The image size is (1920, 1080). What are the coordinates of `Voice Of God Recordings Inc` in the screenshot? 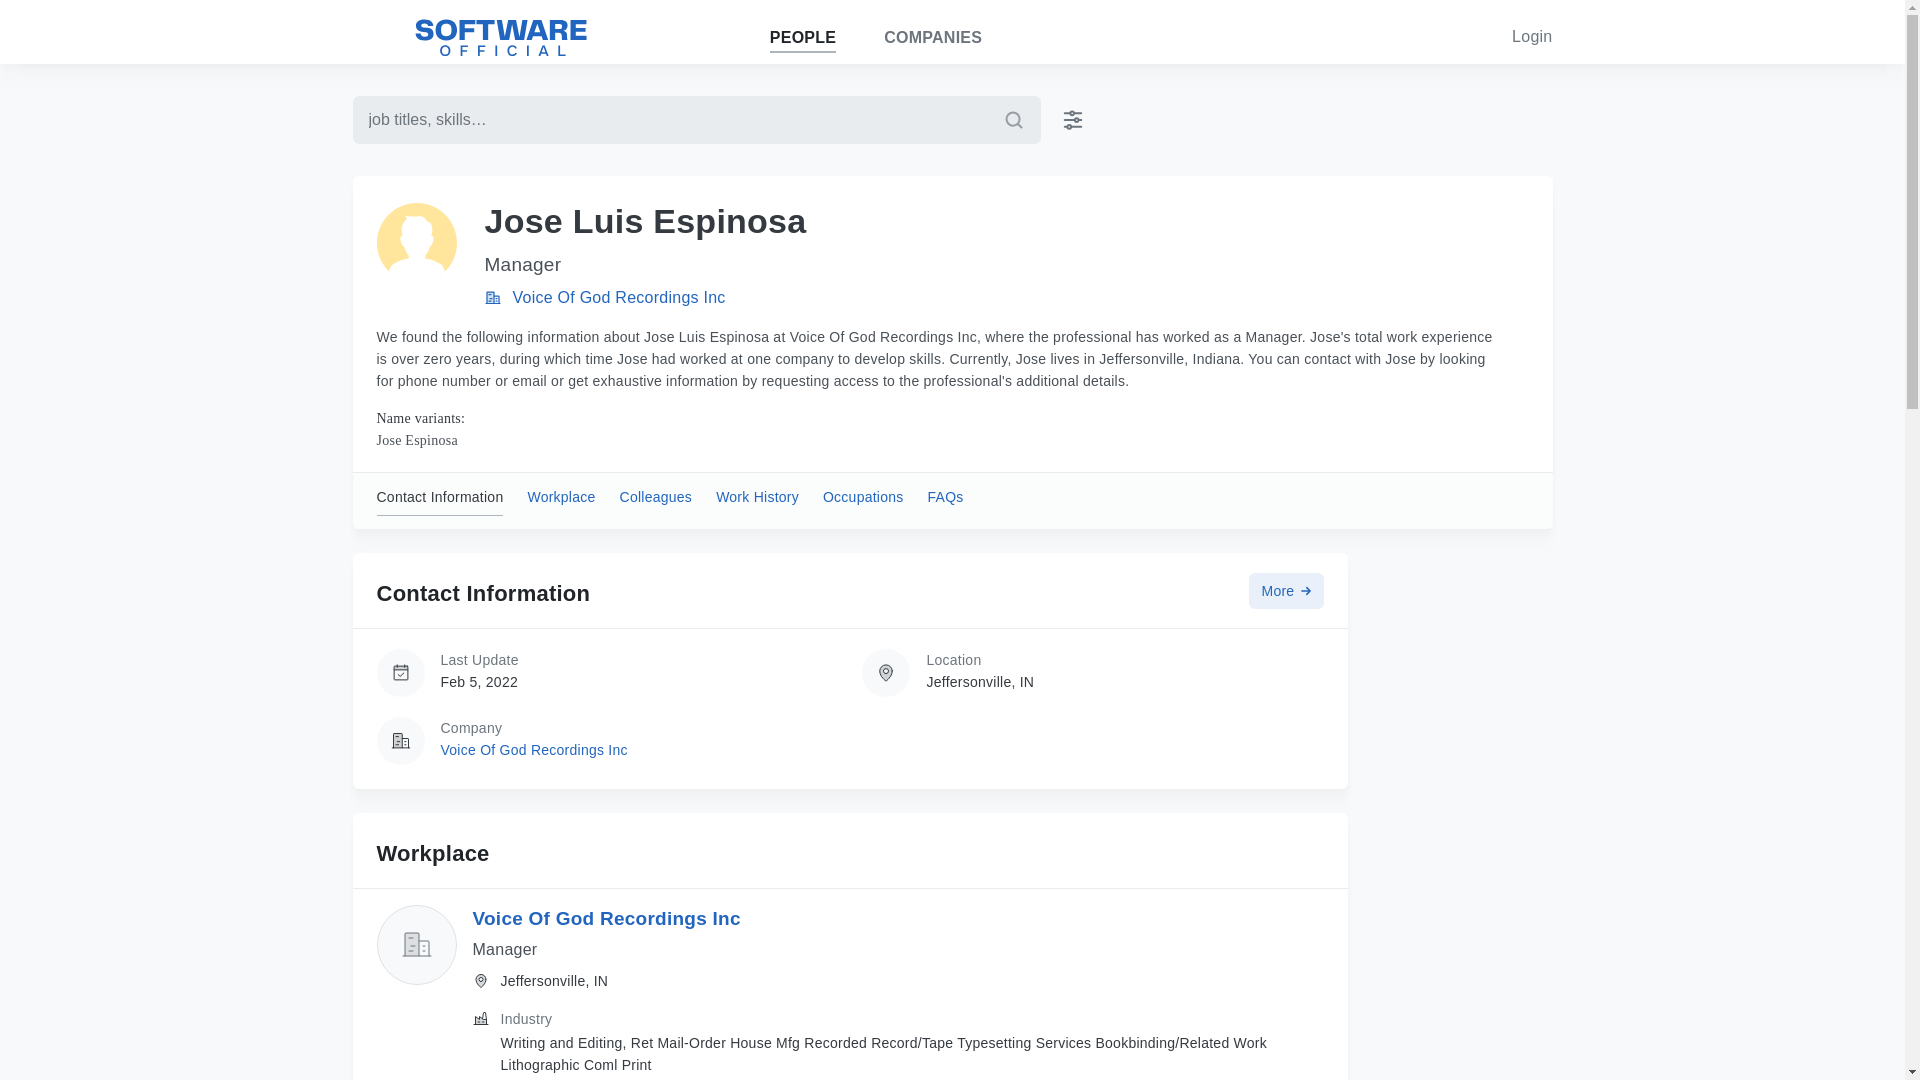 It's located at (606, 918).